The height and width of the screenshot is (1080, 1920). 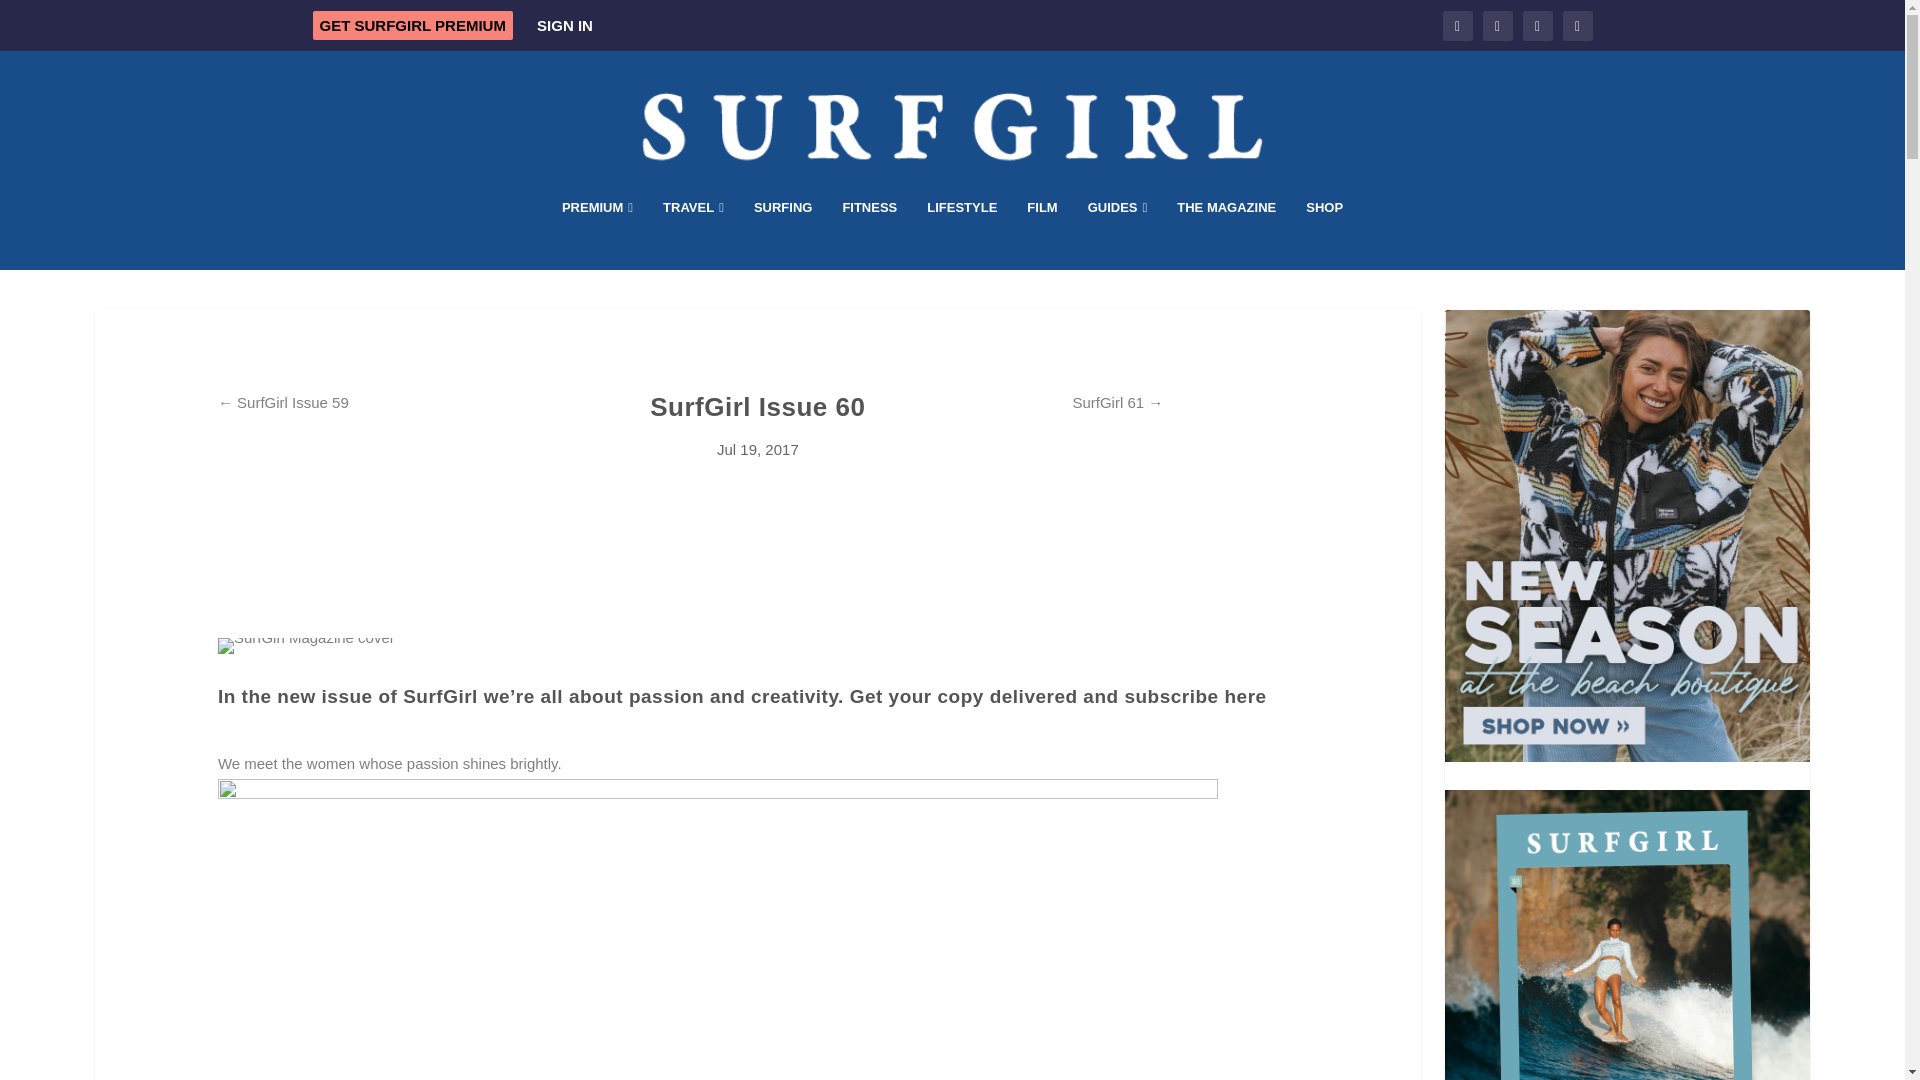 What do you see at coordinates (962, 234) in the screenshot?
I see `LIFESTYLE` at bounding box center [962, 234].